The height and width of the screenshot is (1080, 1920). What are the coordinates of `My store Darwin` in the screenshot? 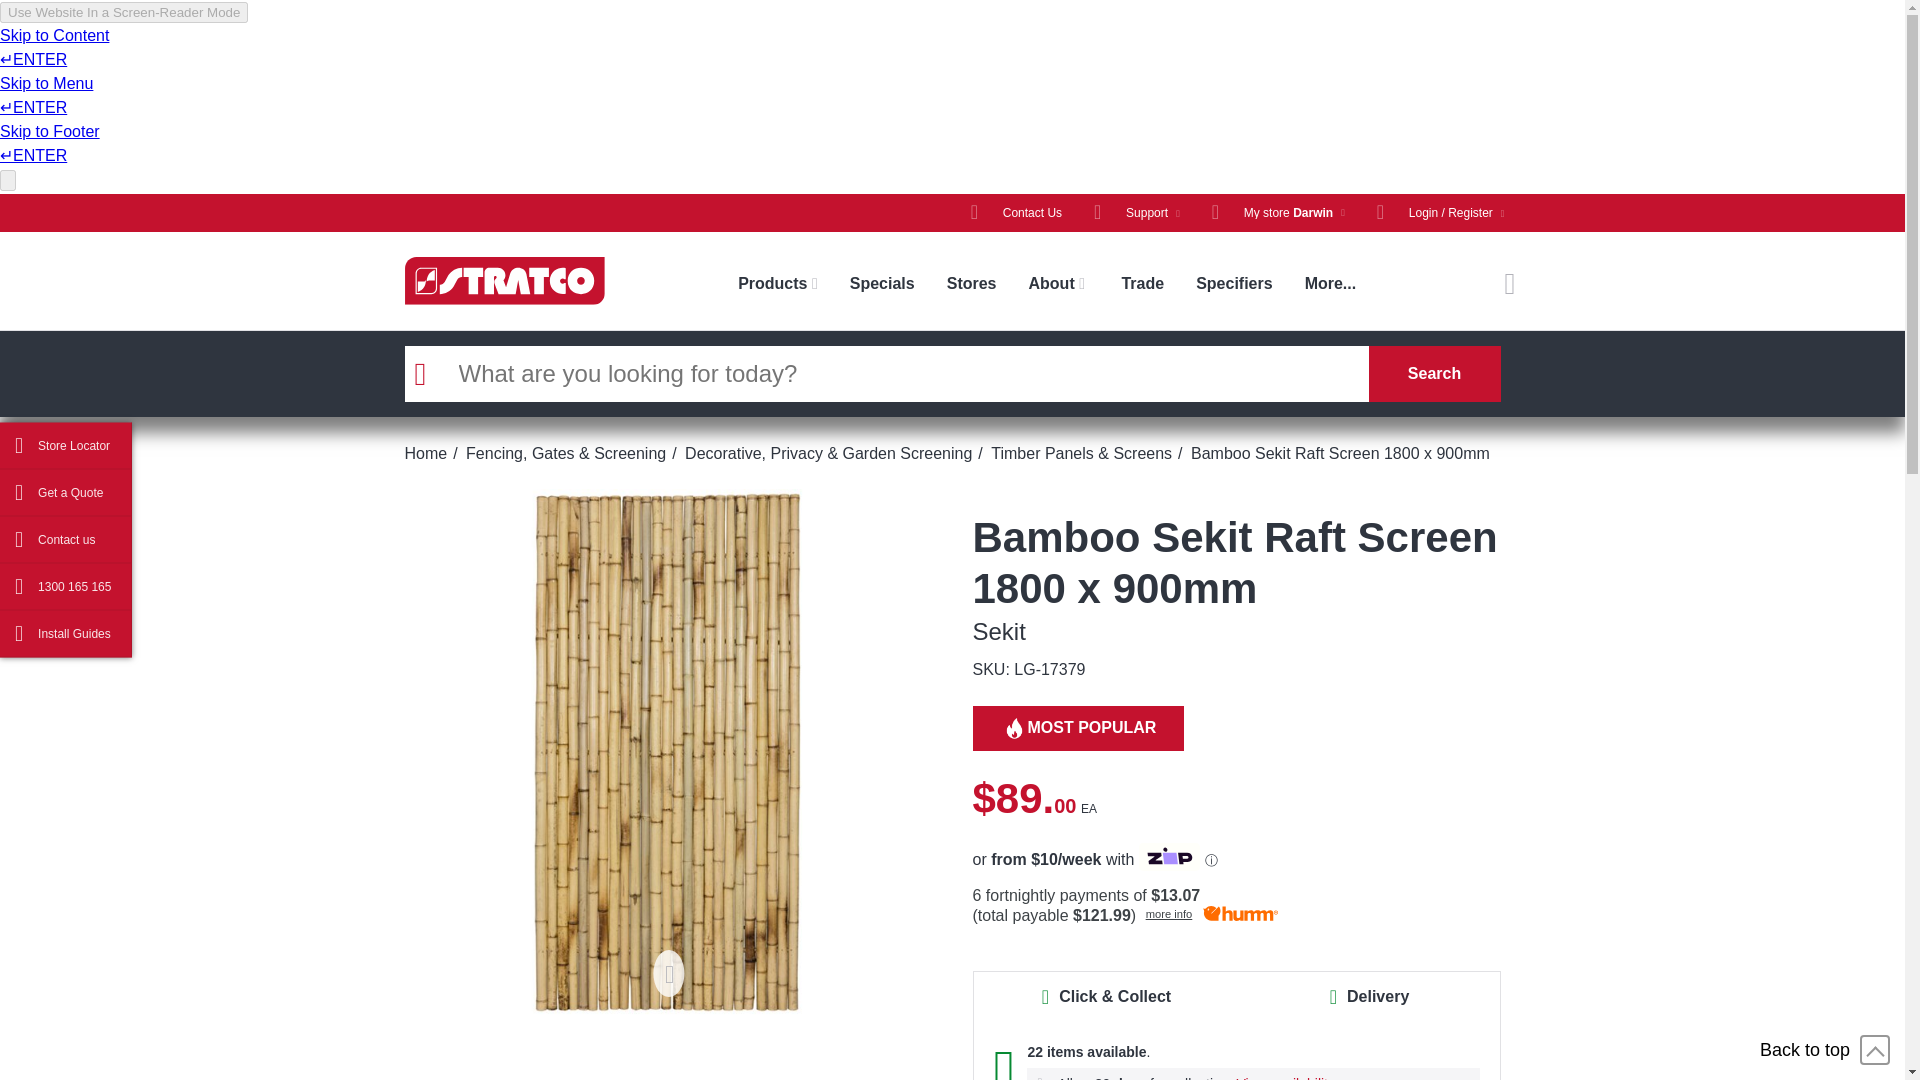 It's located at (1278, 213).